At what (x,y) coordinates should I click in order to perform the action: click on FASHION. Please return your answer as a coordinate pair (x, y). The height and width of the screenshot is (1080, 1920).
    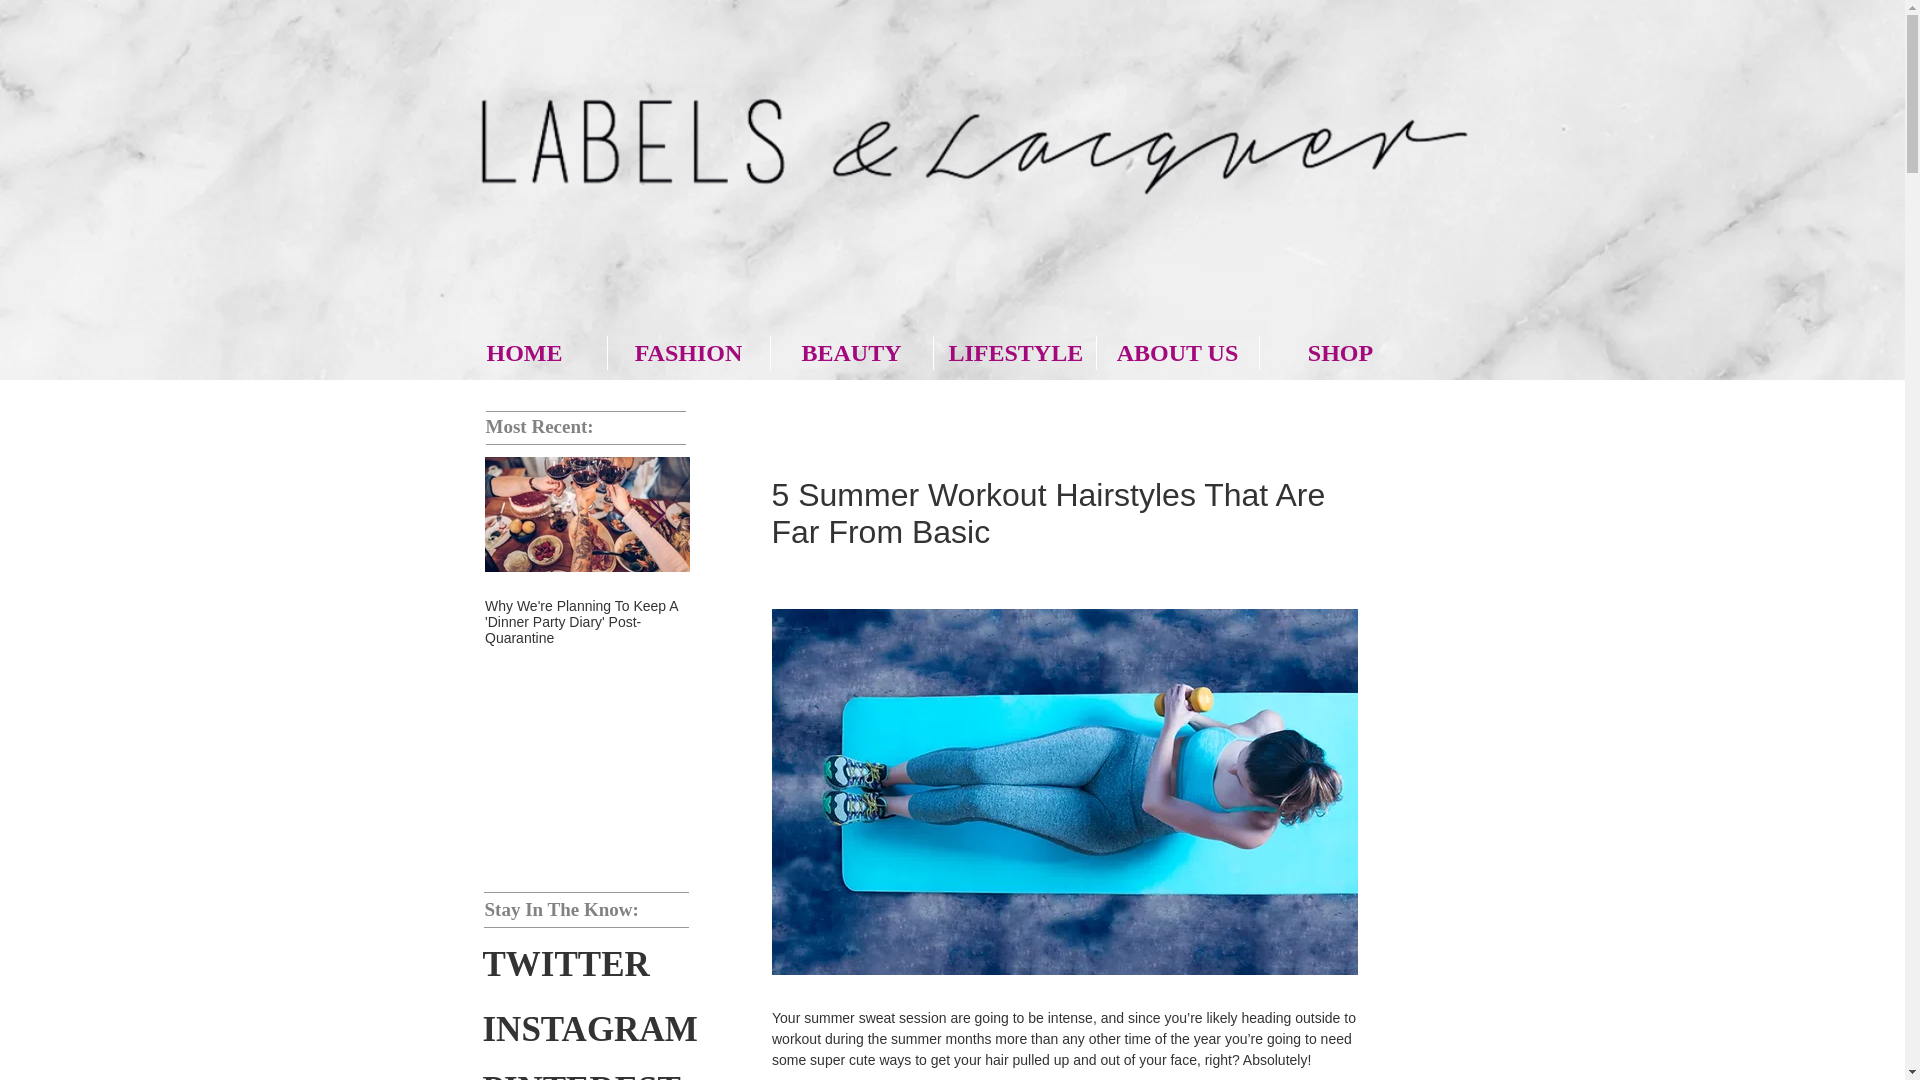
    Looking at the image, I should click on (688, 352).